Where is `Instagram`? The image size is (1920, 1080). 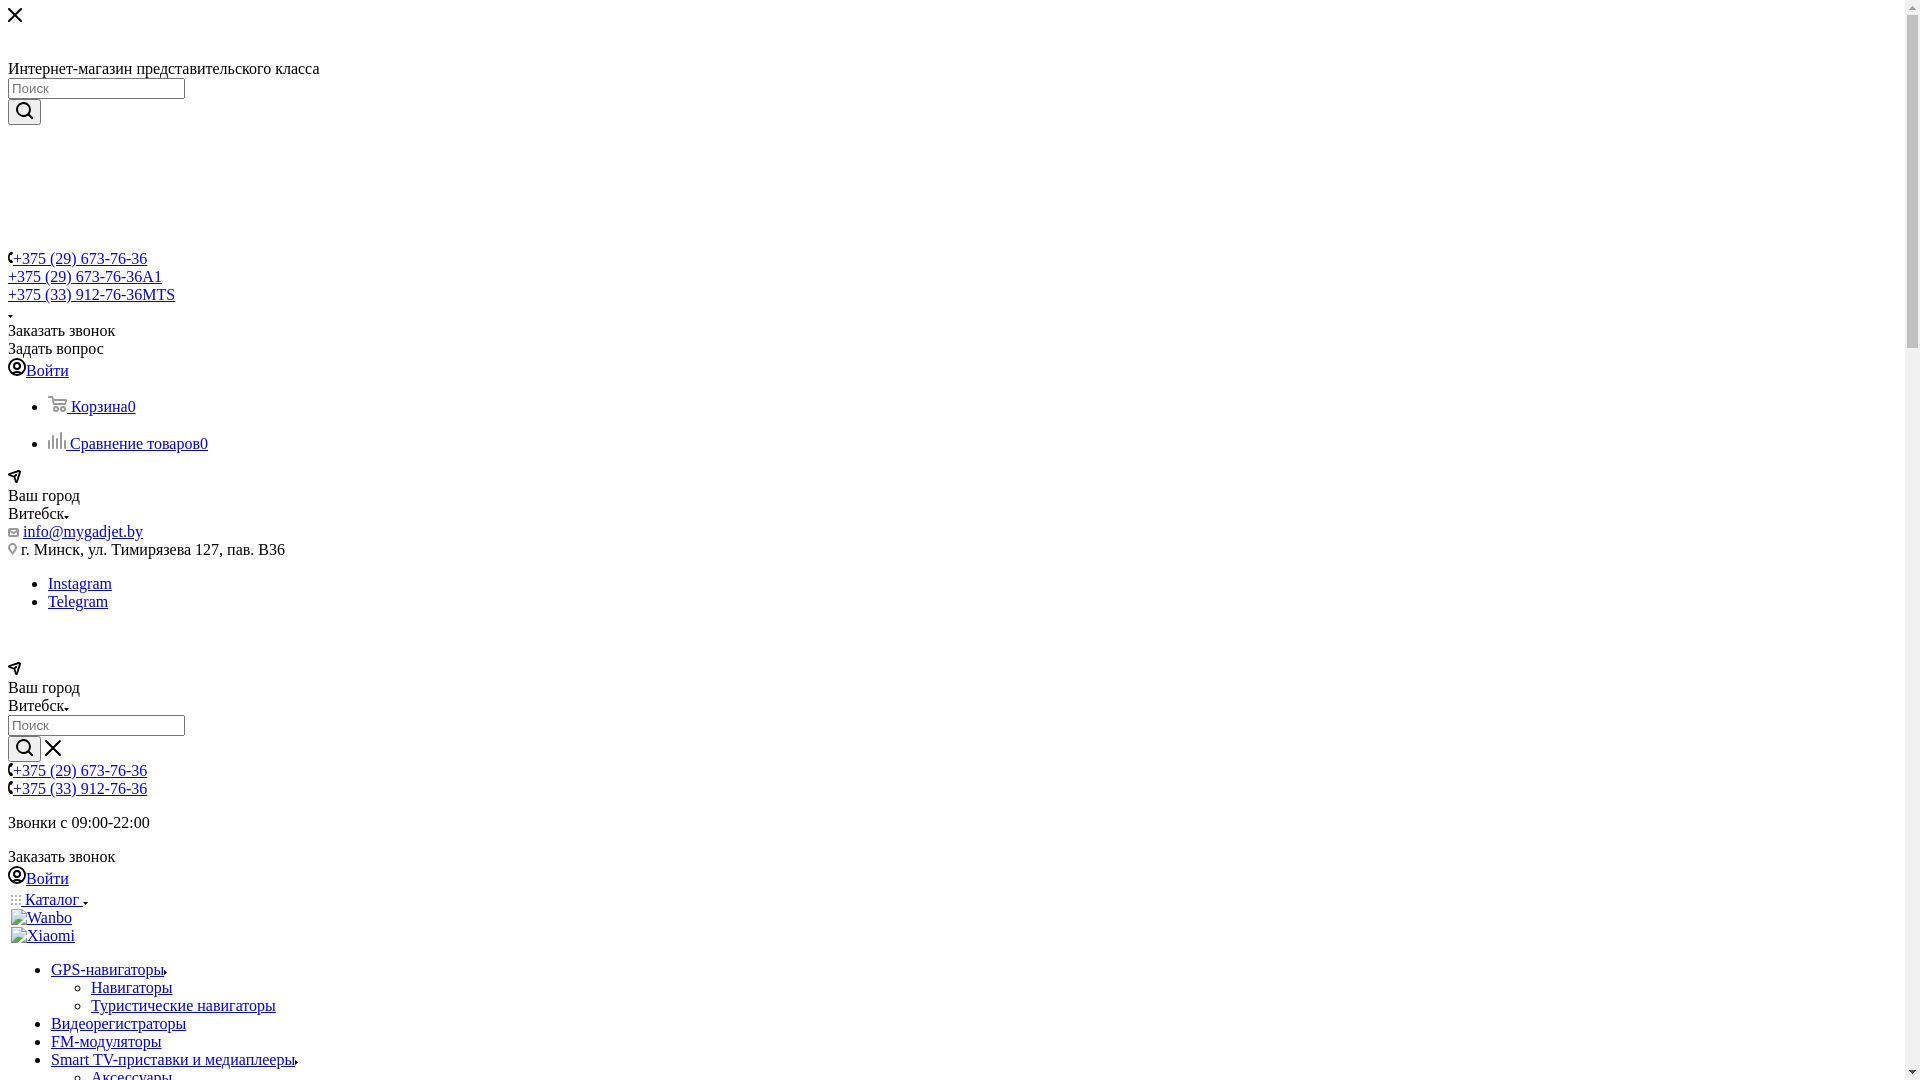
Instagram is located at coordinates (80, 584).